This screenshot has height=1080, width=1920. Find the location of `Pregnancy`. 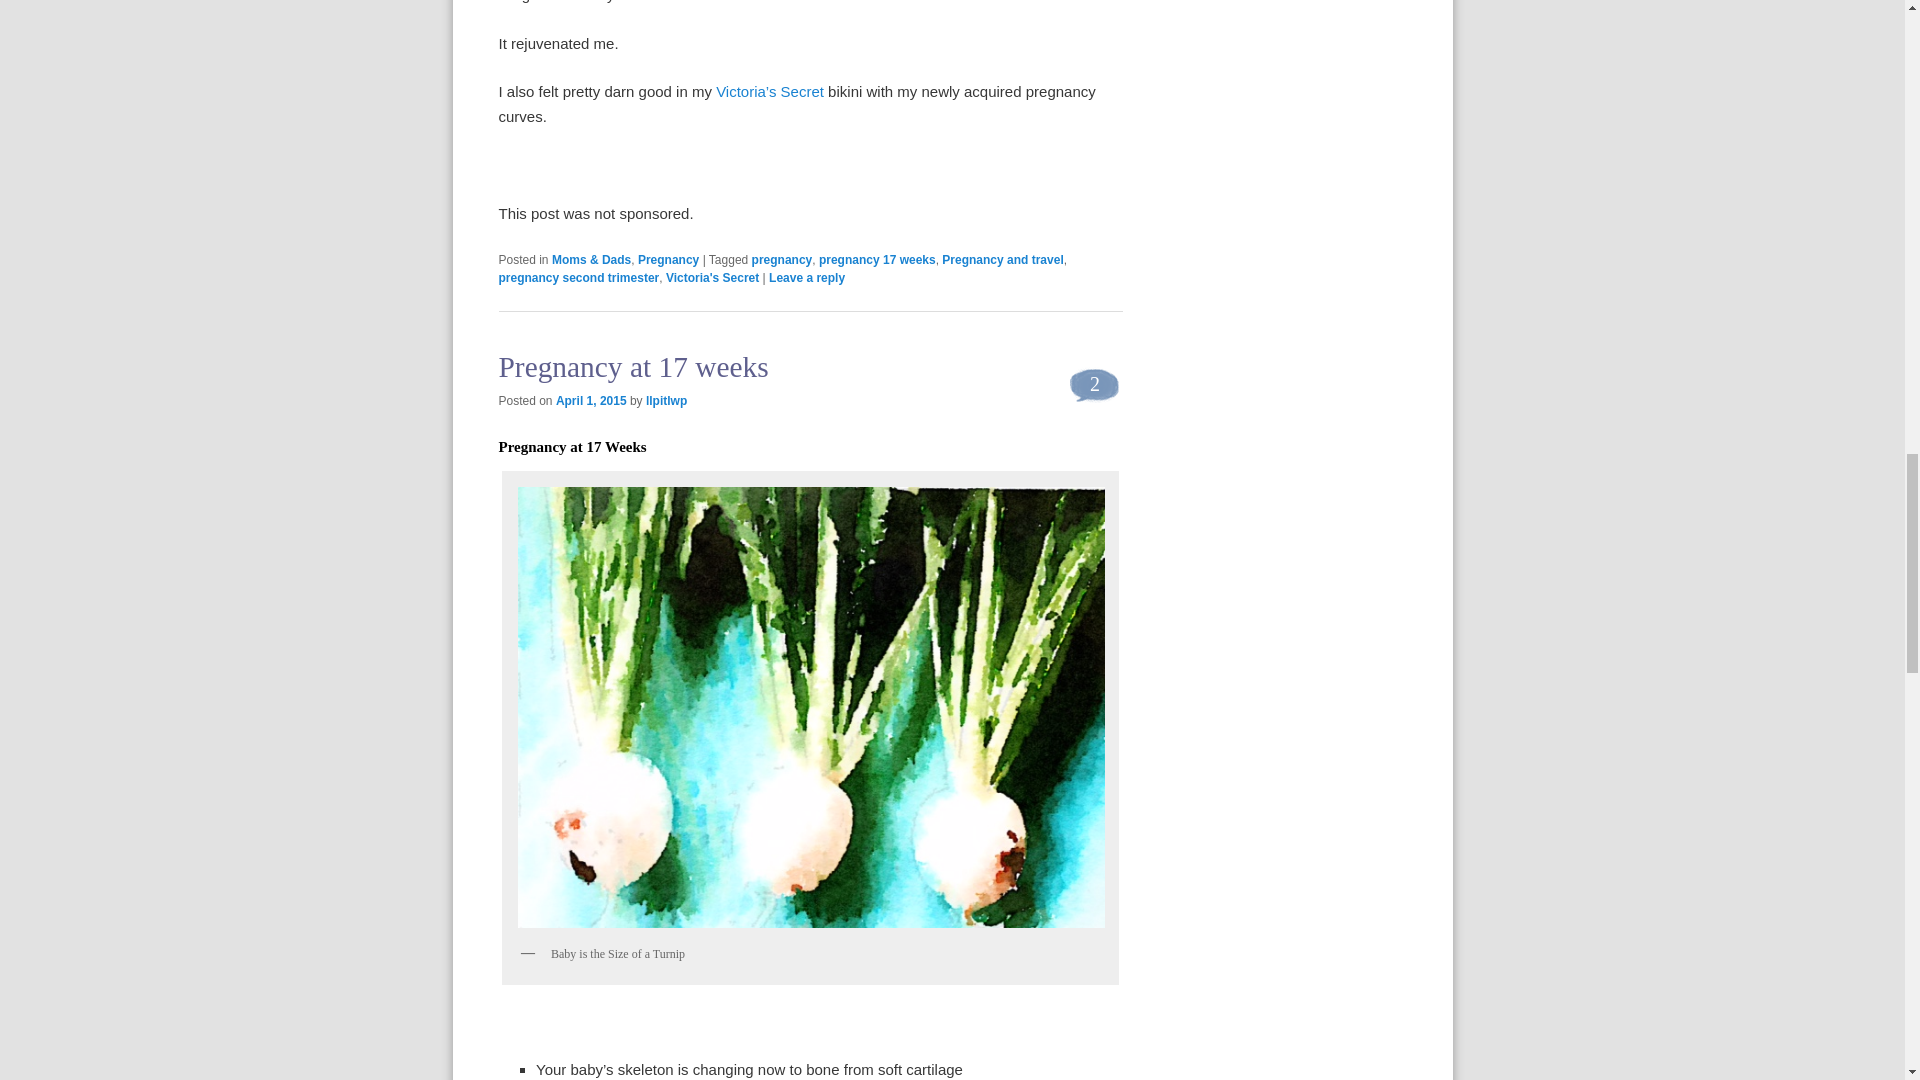

Pregnancy is located at coordinates (668, 259).